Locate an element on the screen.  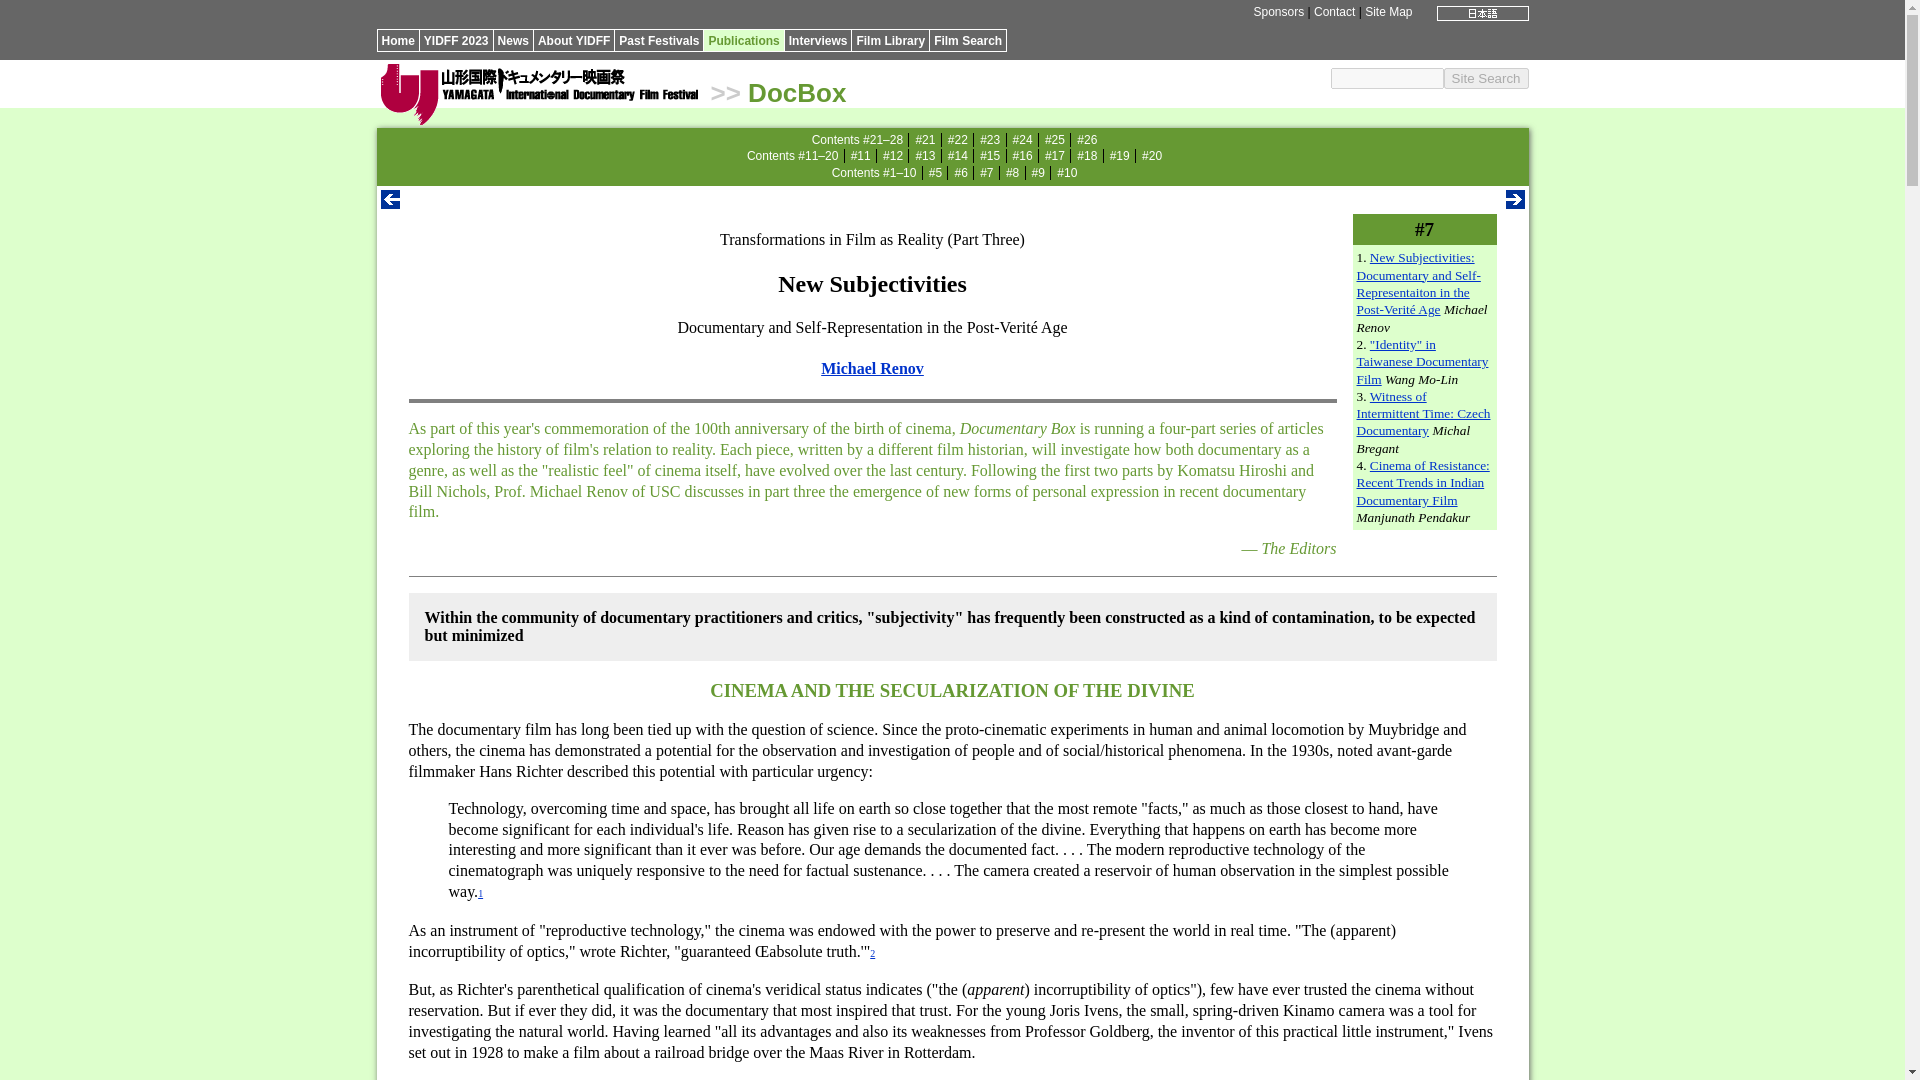
Site Search is located at coordinates (1486, 78).